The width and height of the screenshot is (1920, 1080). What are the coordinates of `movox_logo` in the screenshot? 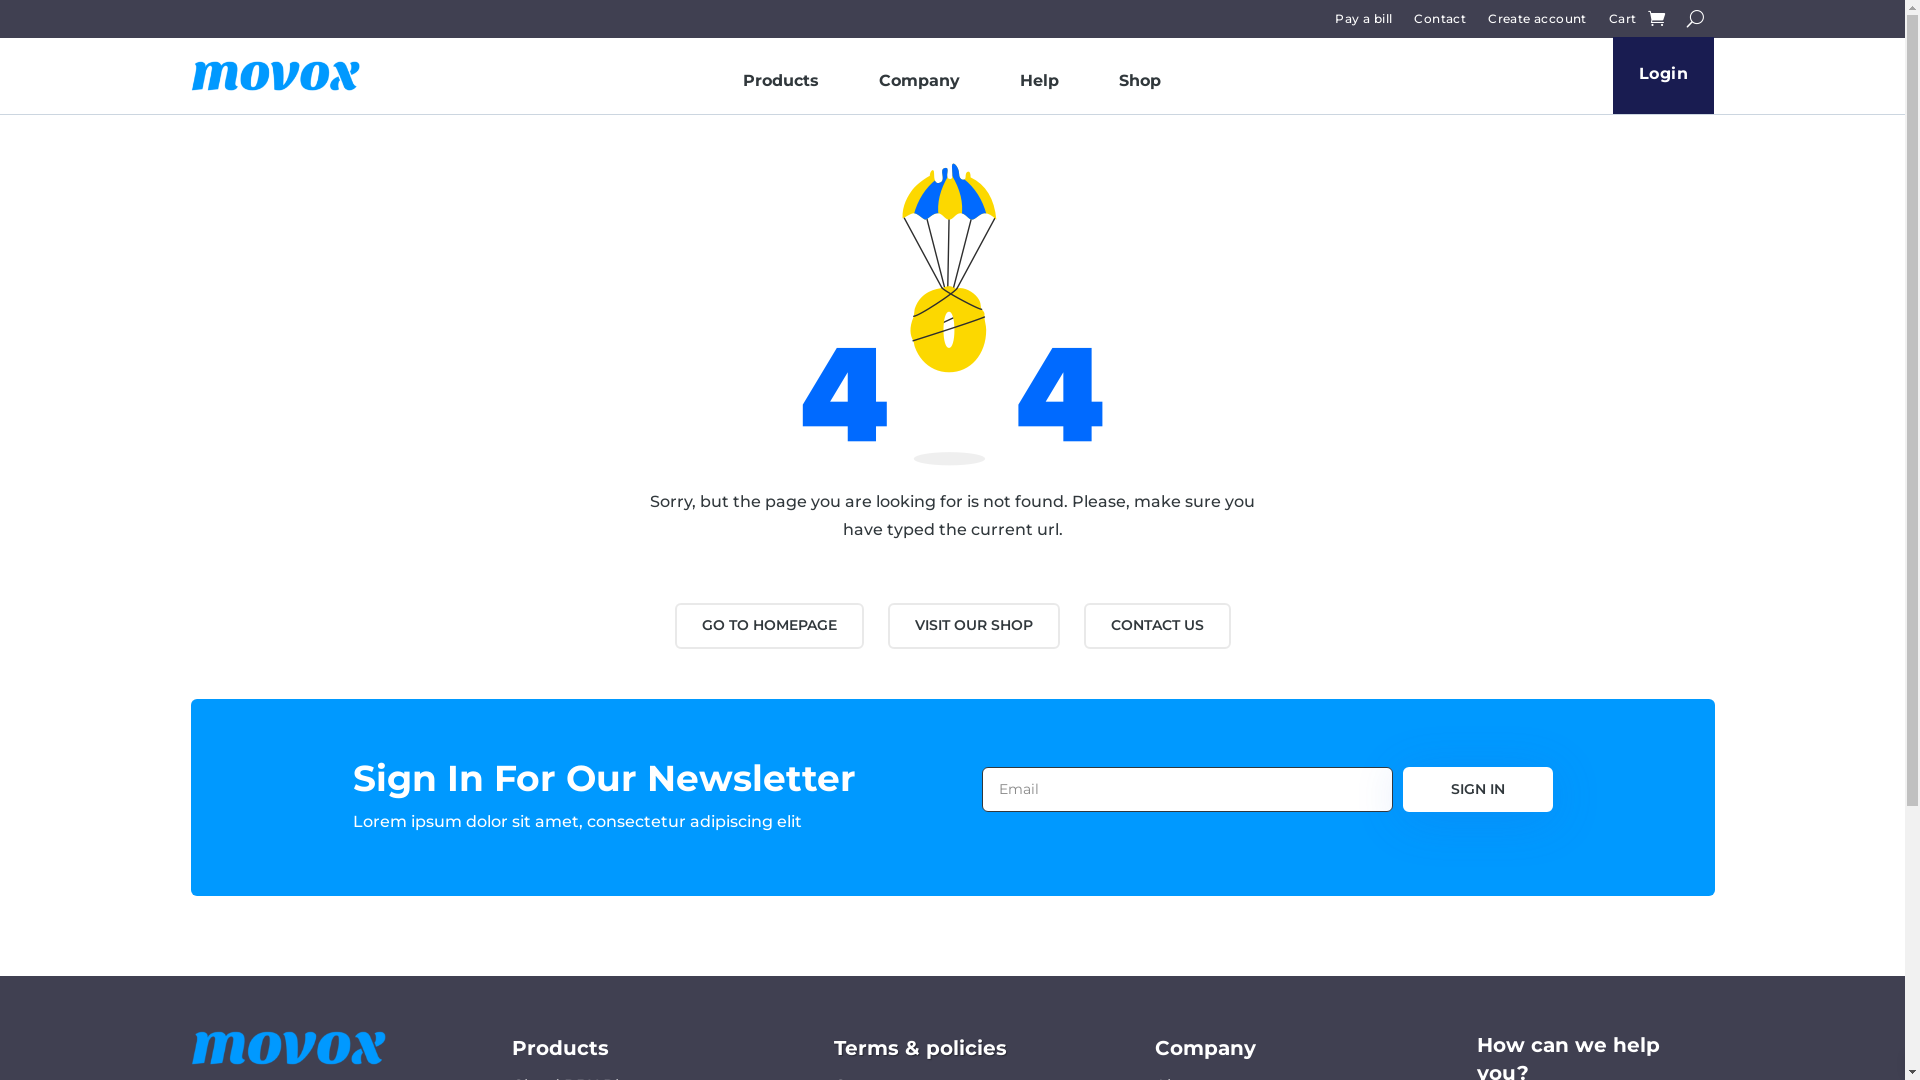 It's located at (275, 76).